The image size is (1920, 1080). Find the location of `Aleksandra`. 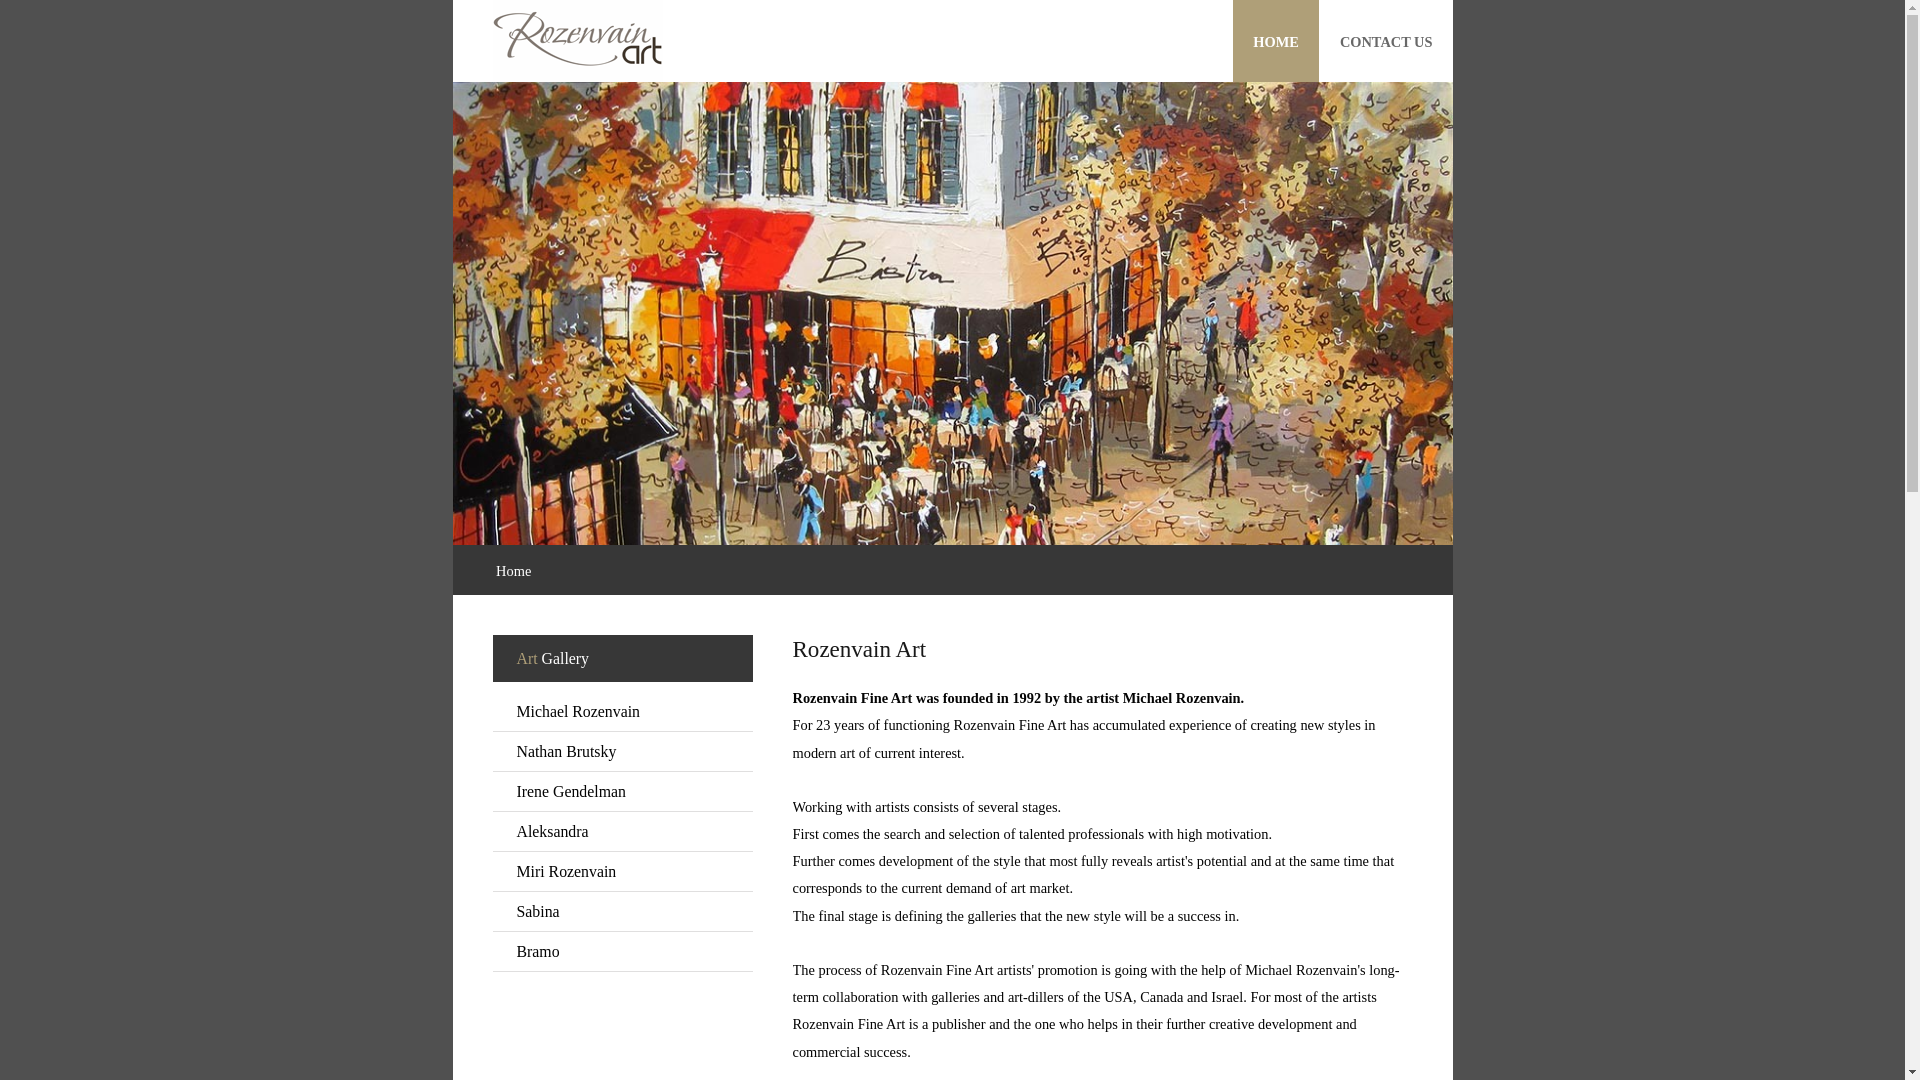

Aleksandra is located at coordinates (622, 832).